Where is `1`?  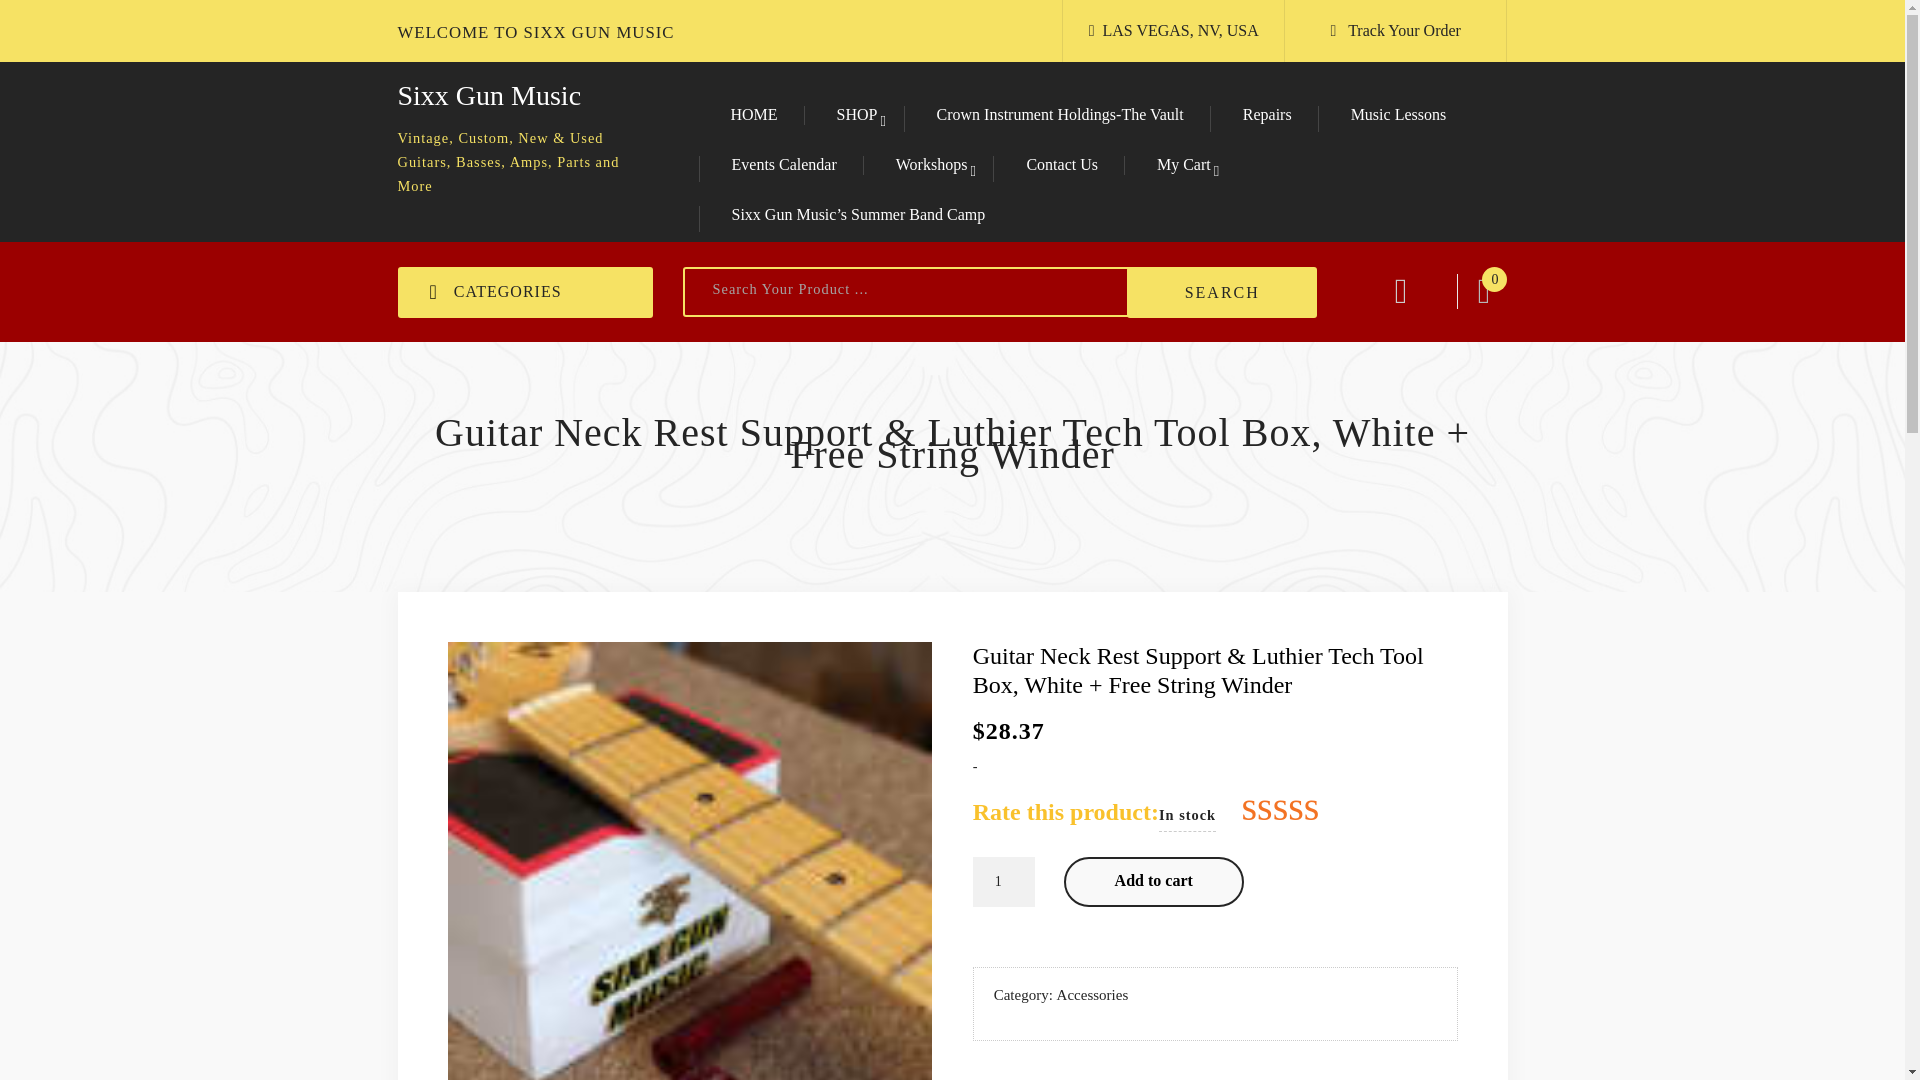
1 is located at coordinates (1004, 882).